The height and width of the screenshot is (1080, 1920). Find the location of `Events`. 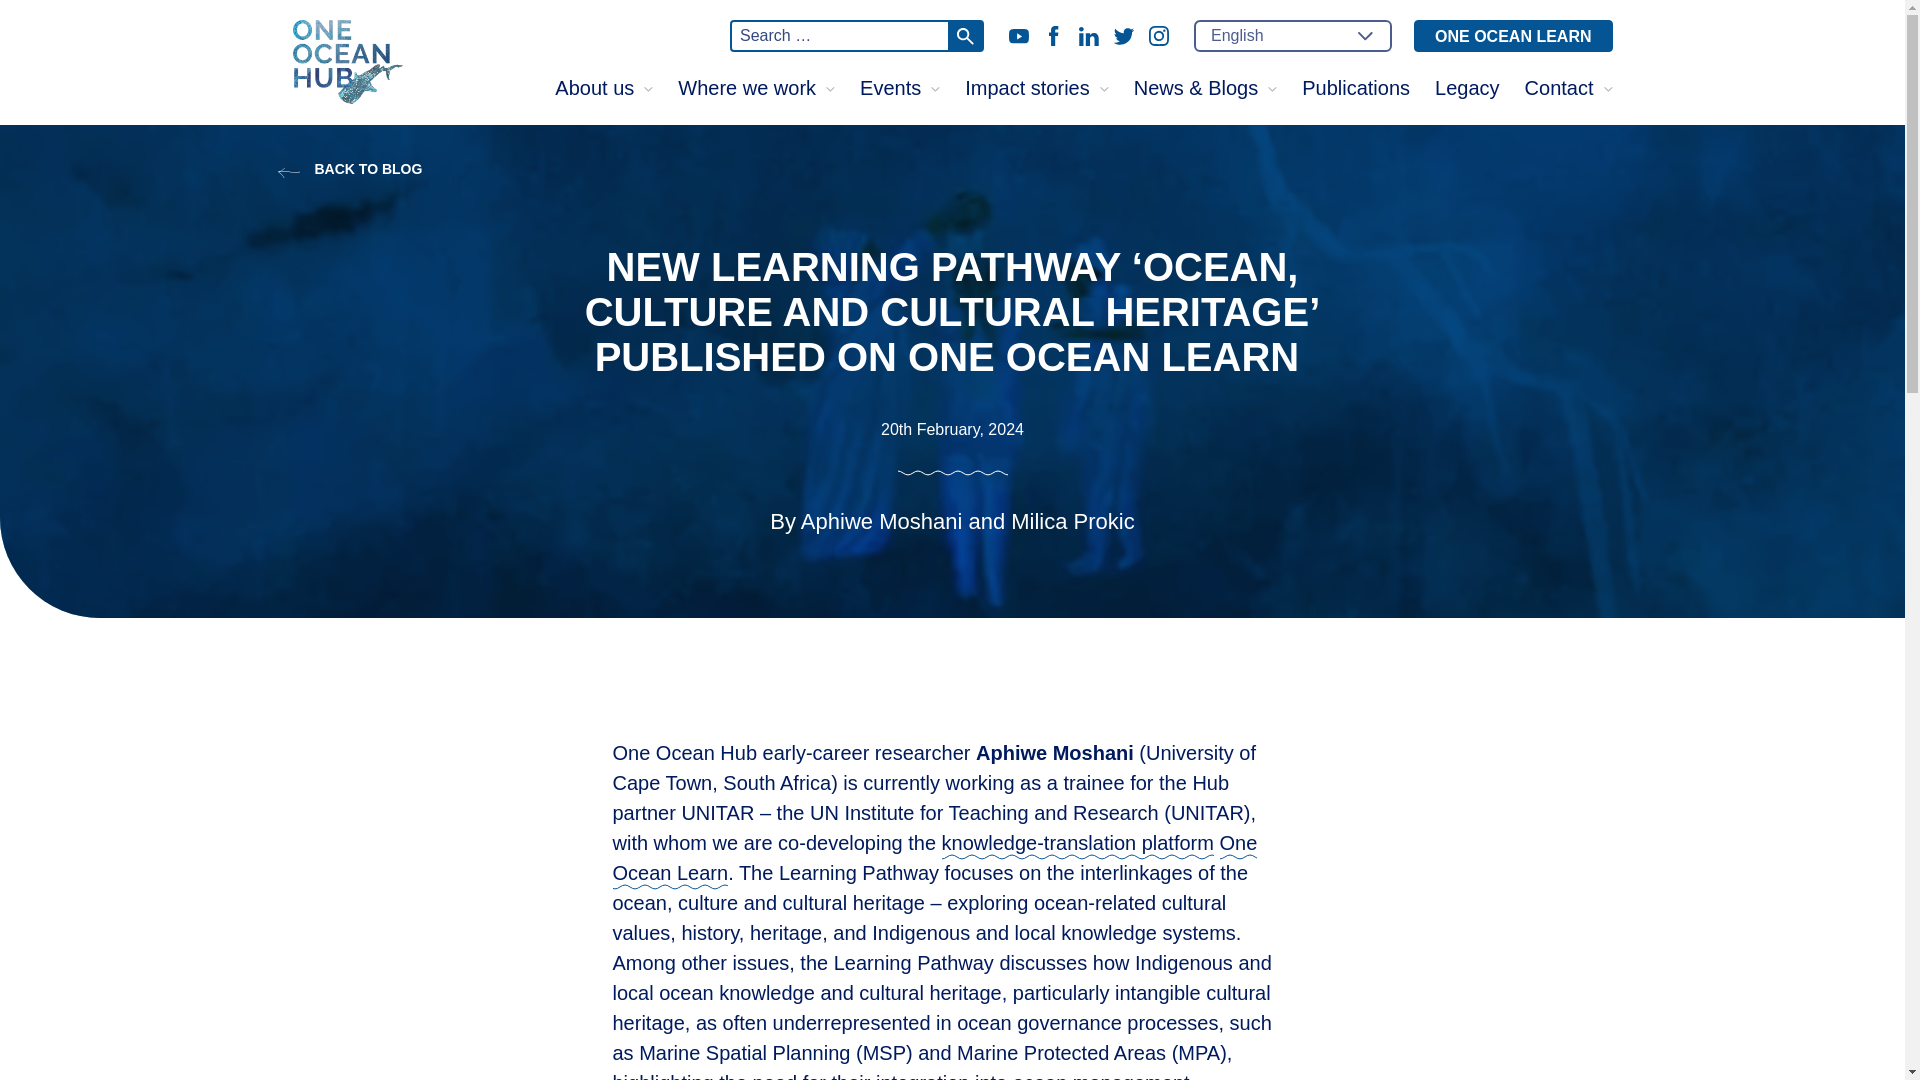

Events is located at coordinates (890, 88).